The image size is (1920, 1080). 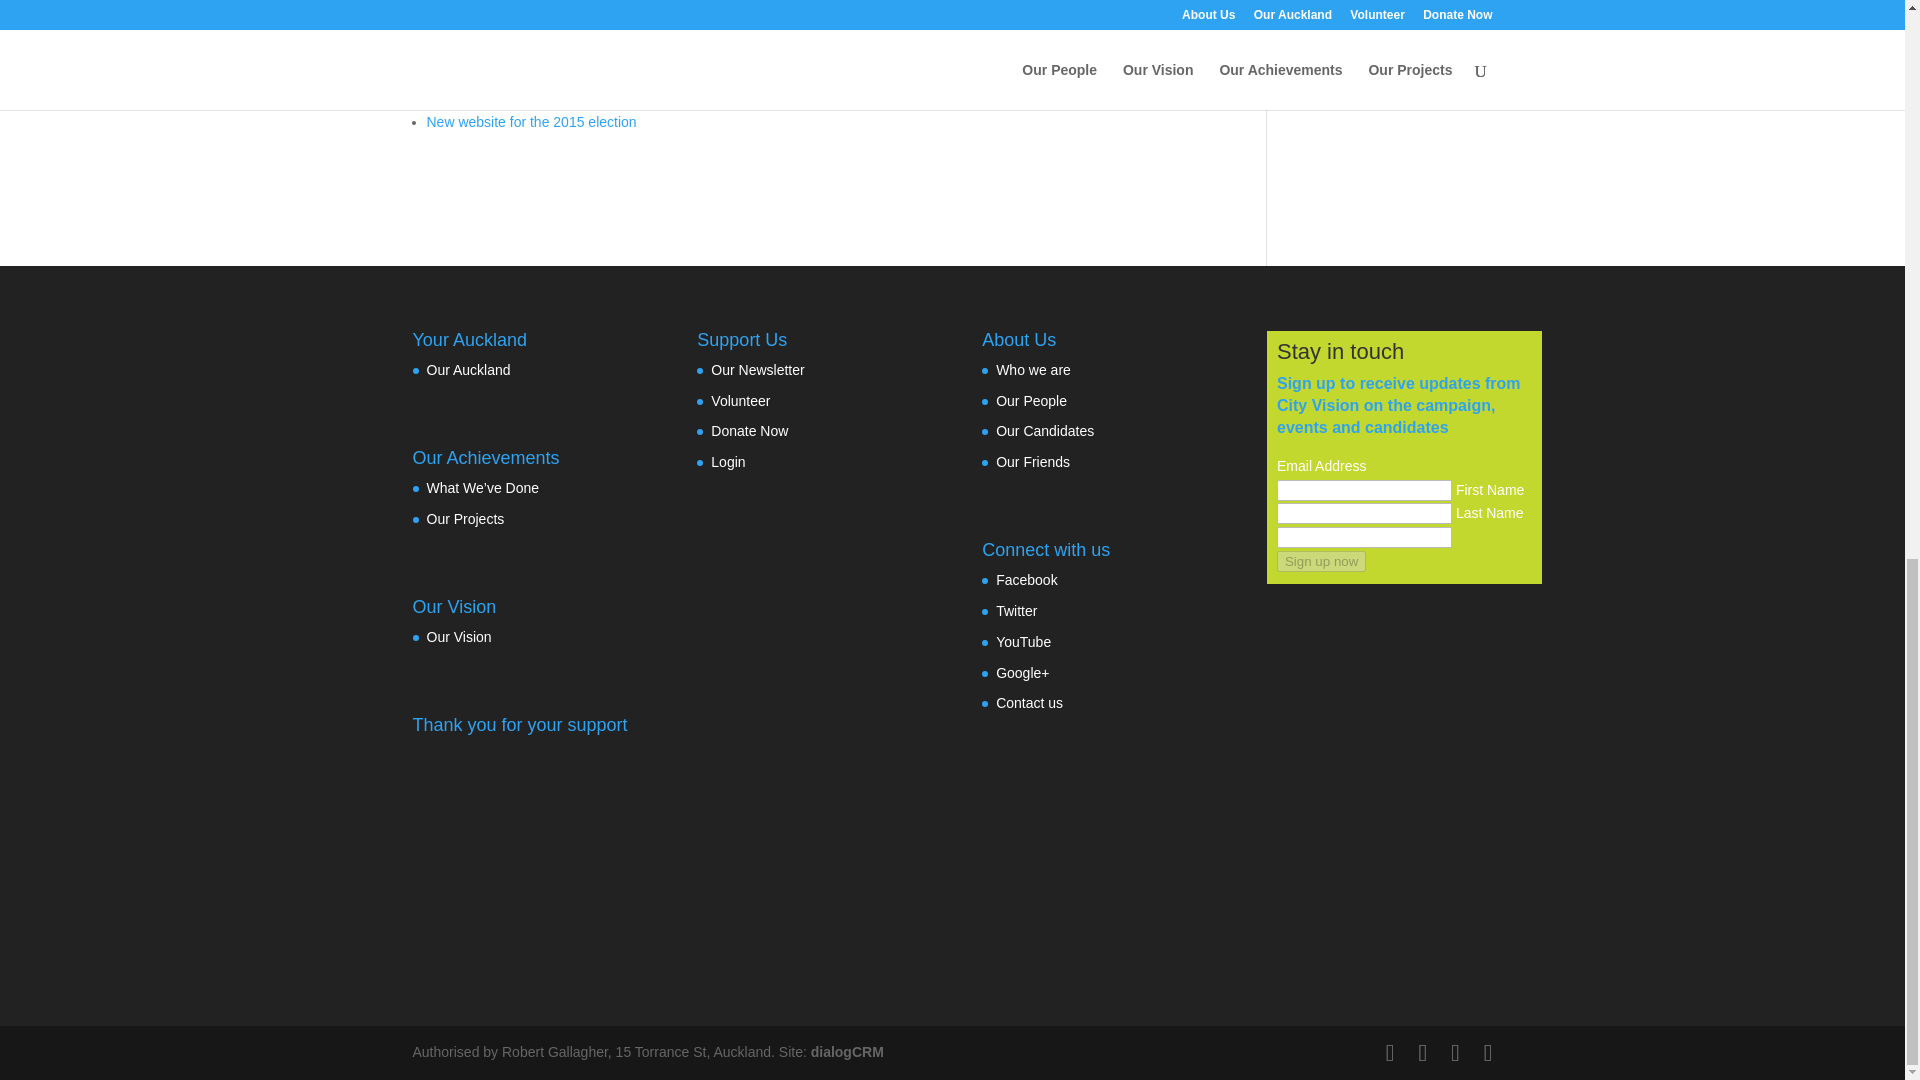 I want to click on dialogCRM, so click(x=846, y=1052).